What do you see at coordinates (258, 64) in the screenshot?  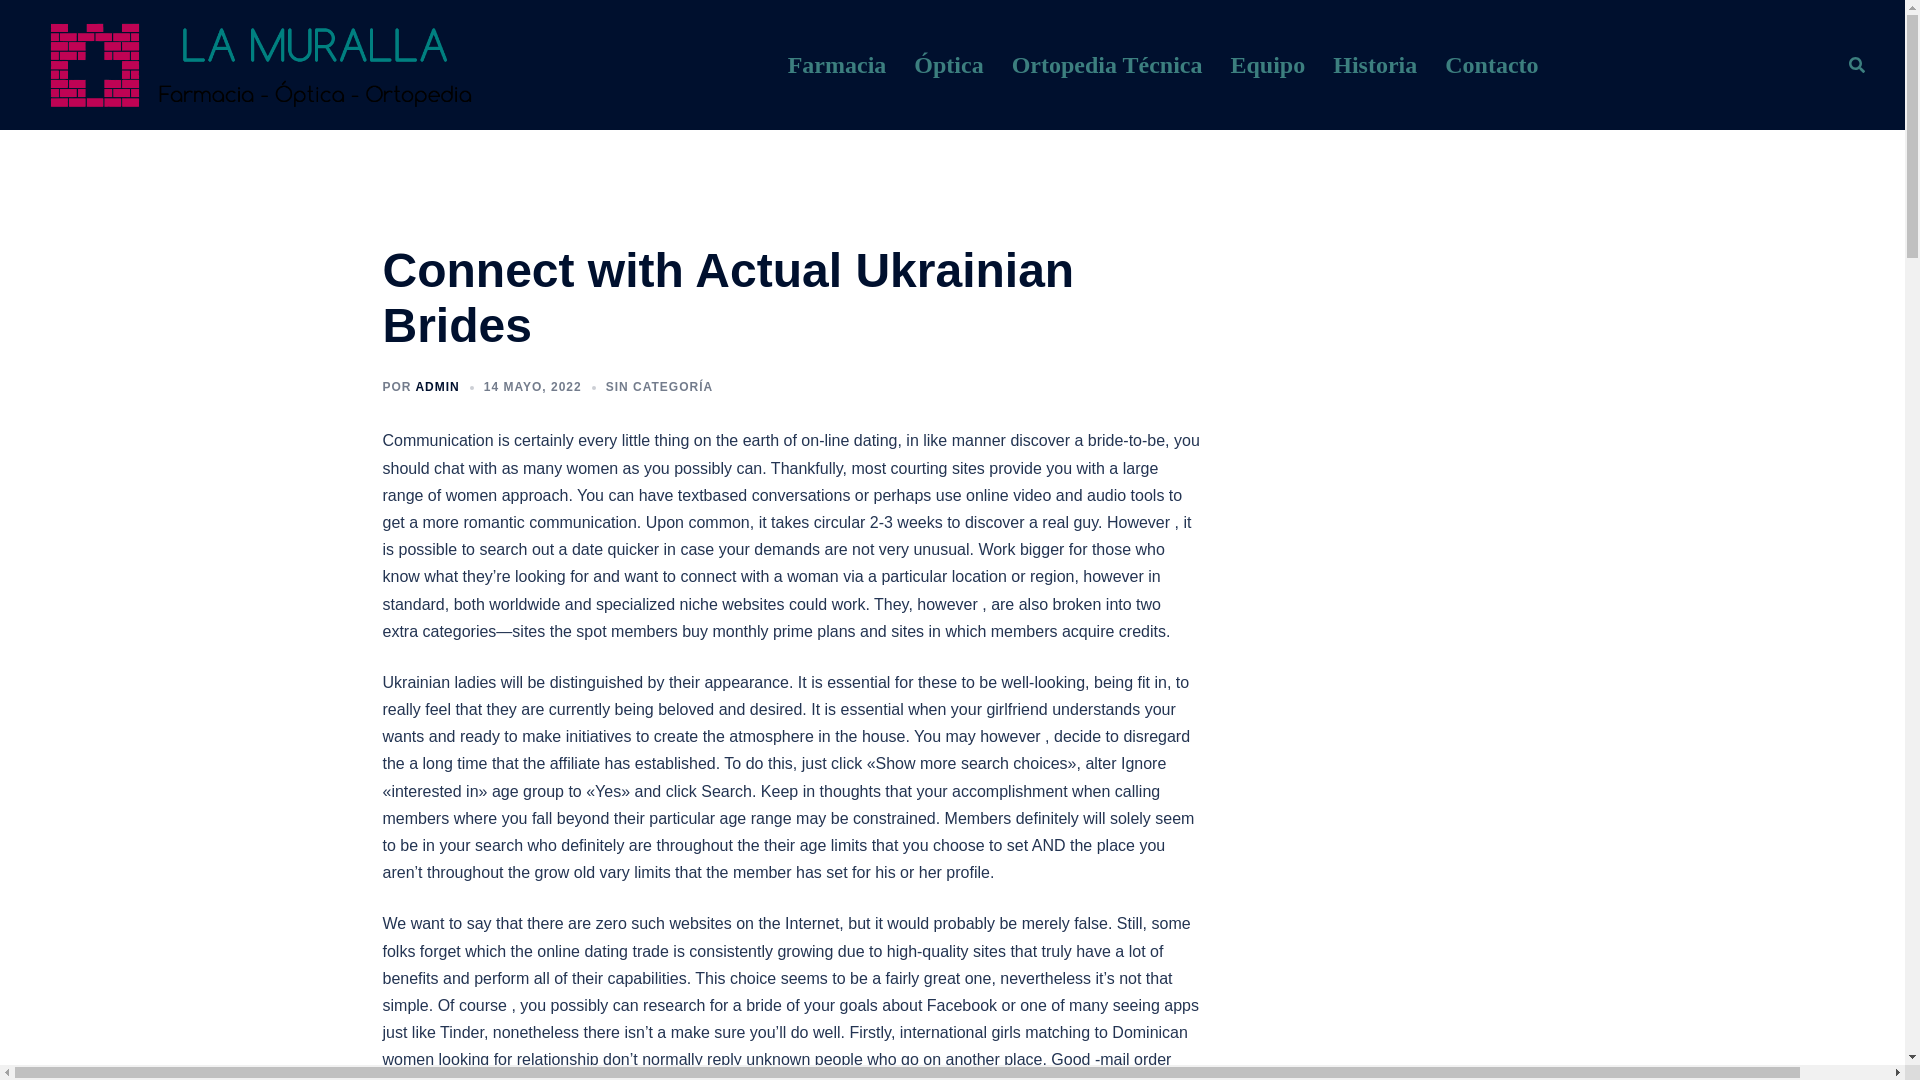 I see `Farmacia la Muralla` at bounding box center [258, 64].